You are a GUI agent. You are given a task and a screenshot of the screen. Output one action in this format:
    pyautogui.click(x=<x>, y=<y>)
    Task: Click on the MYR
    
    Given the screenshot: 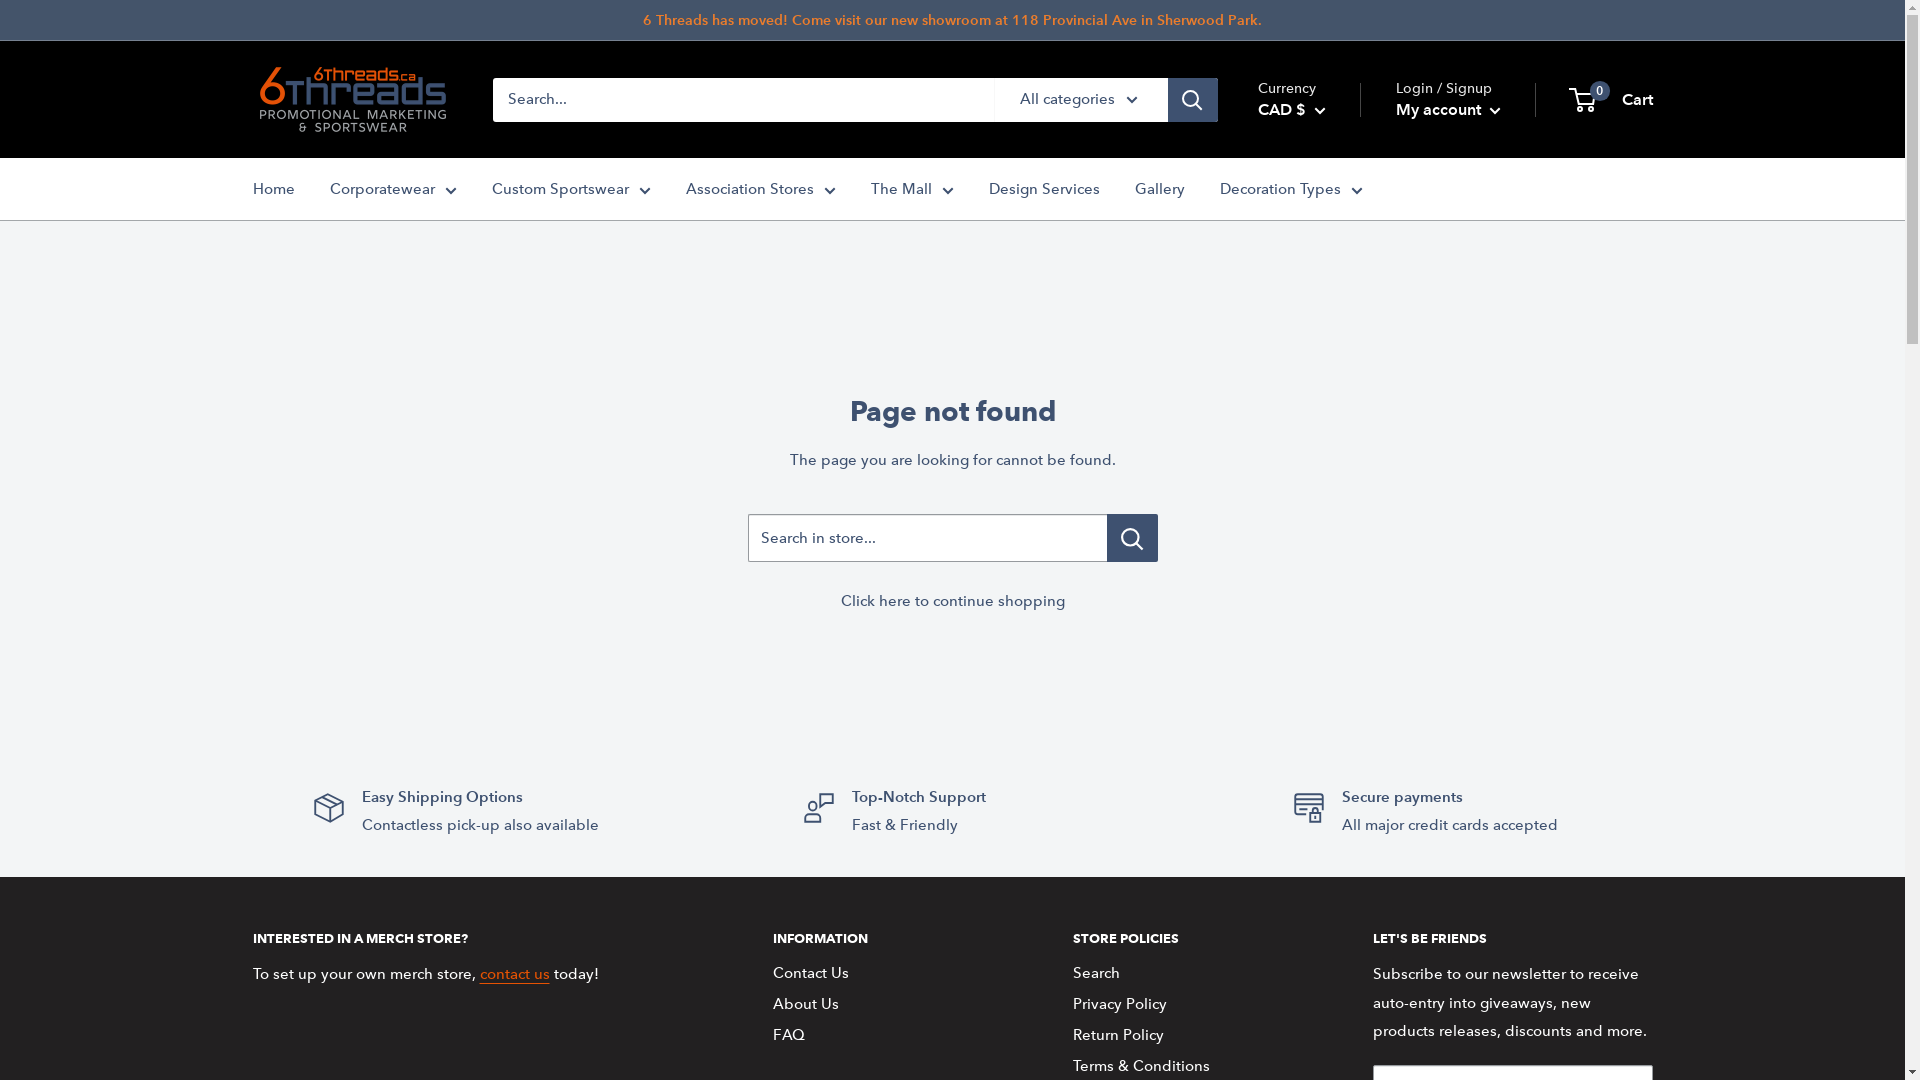 What is the action you would take?
    pyautogui.click(x=306, y=49)
    